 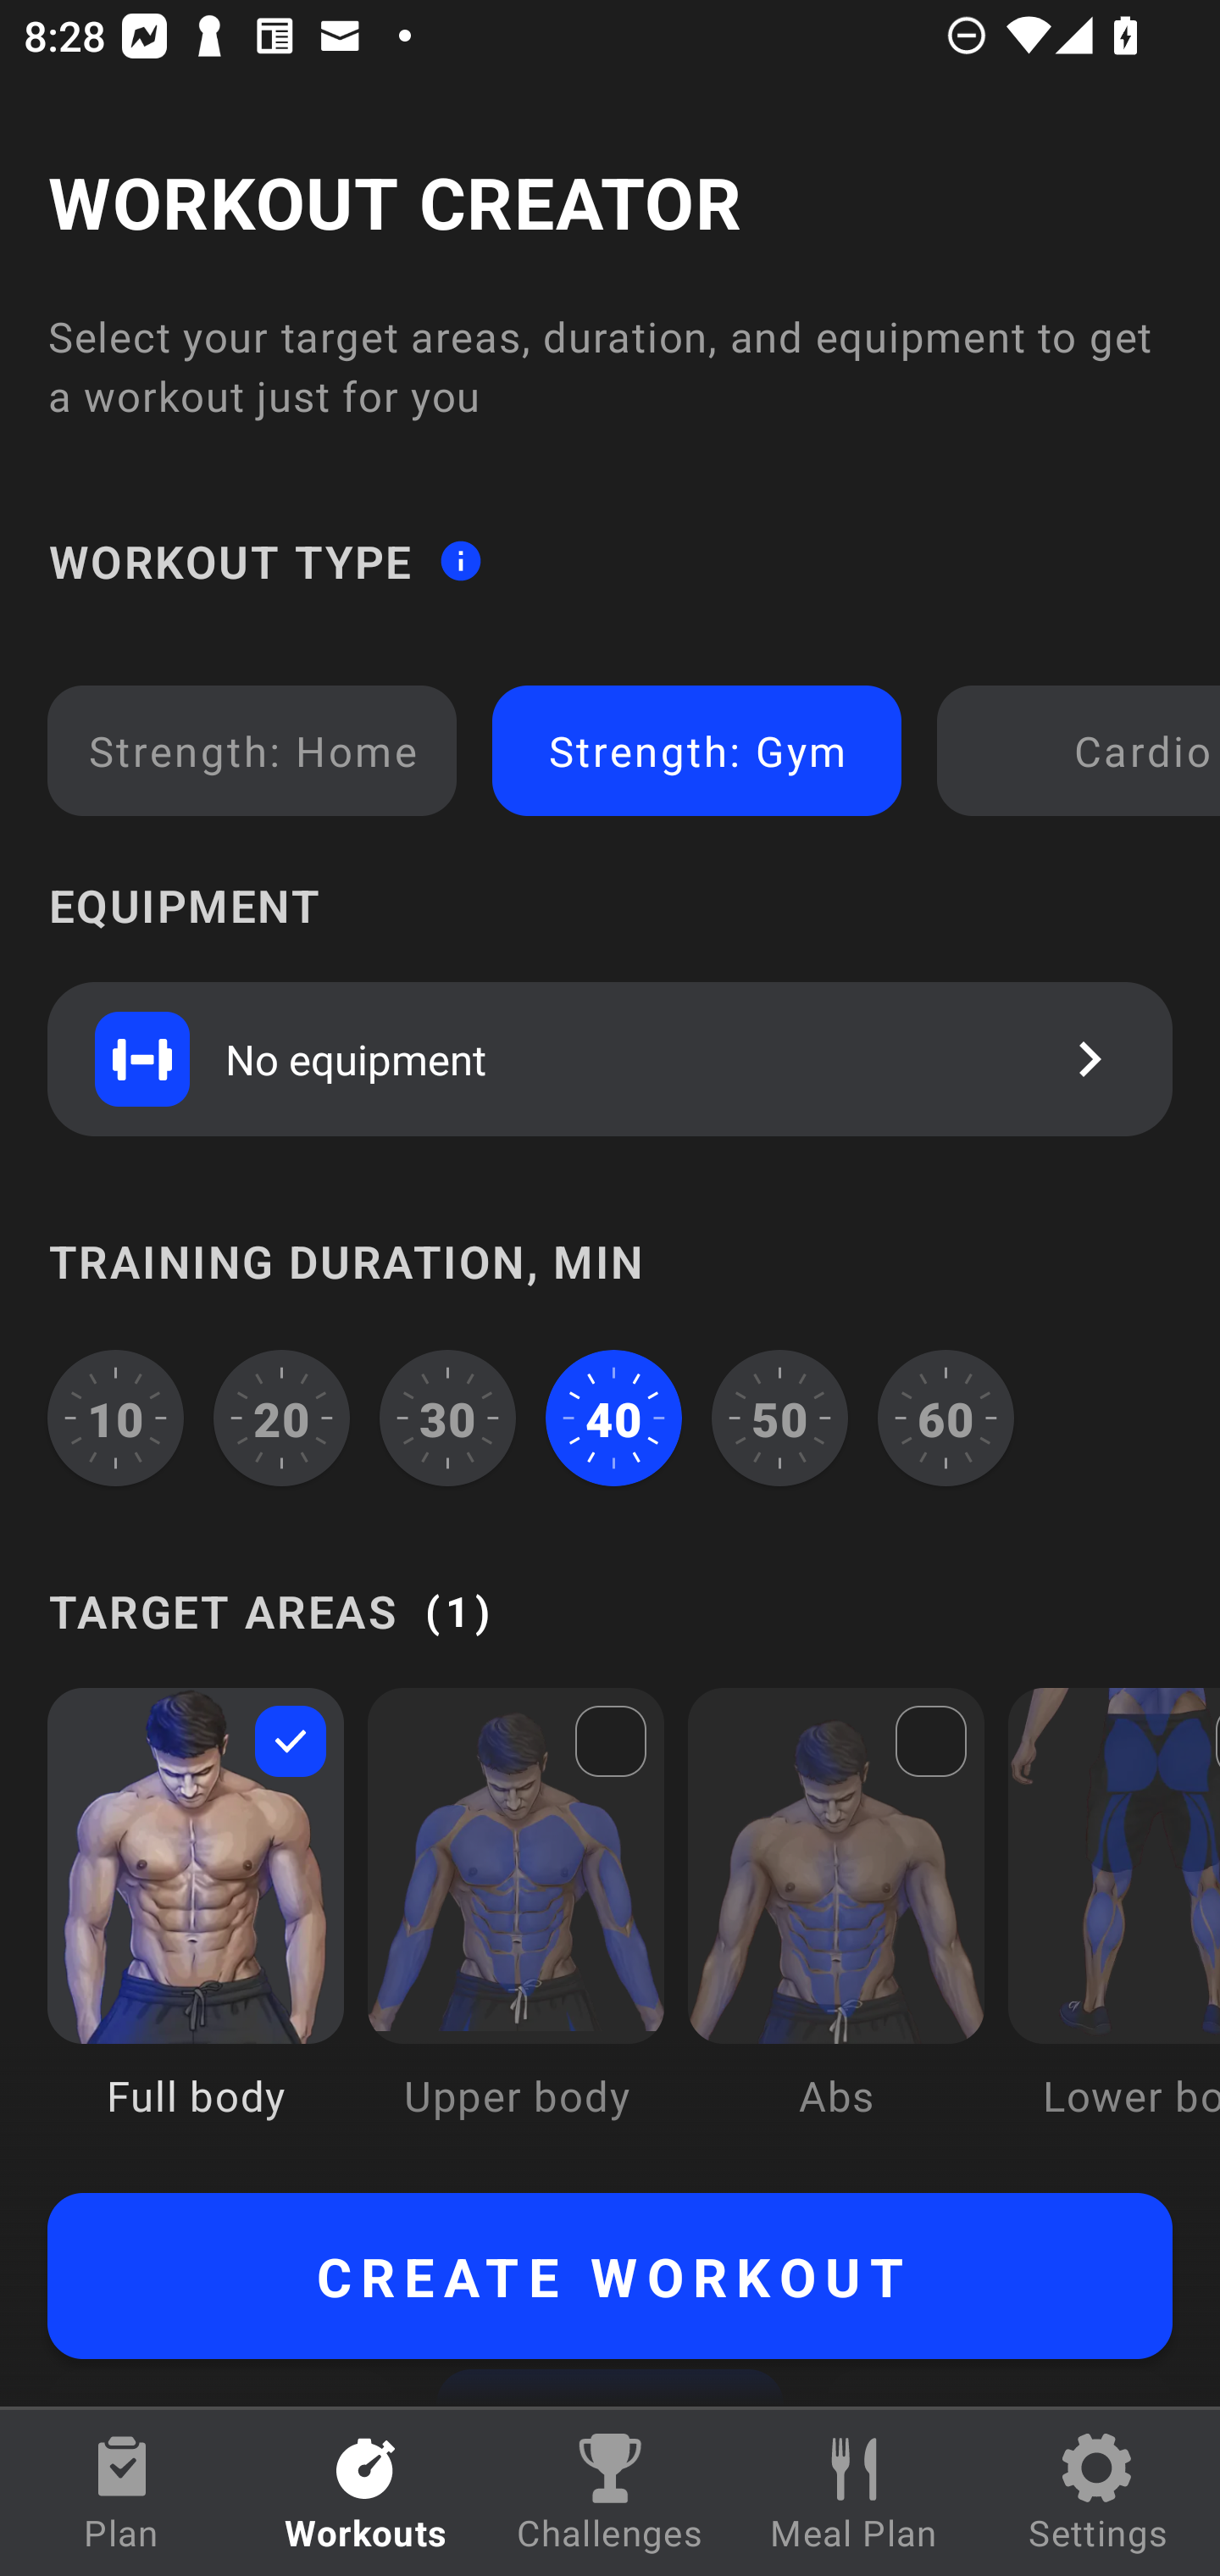 What do you see at coordinates (282, 1418) in the screenshot?
I see `20` at bounding box center [282, 1418].